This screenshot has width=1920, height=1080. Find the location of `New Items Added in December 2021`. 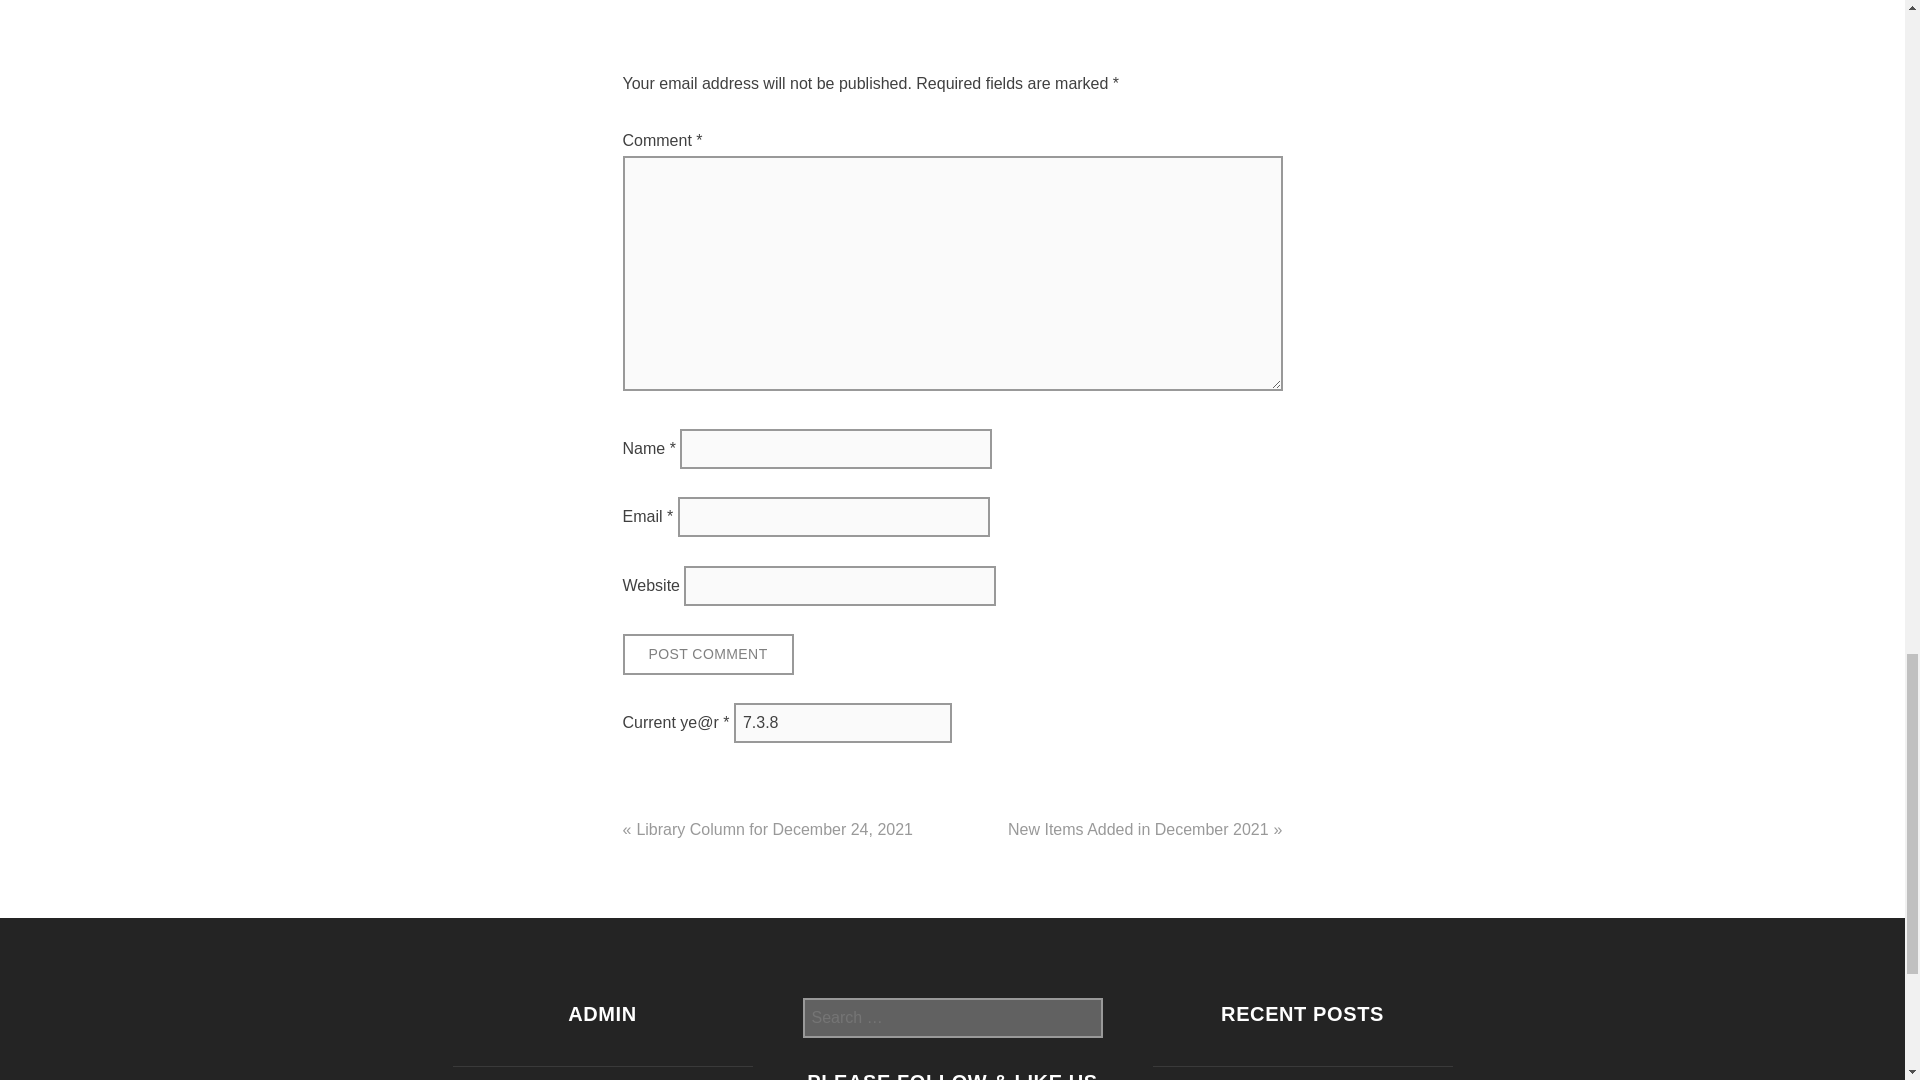

New Items Added in December 2021 is located at coordinates (1138, 829).